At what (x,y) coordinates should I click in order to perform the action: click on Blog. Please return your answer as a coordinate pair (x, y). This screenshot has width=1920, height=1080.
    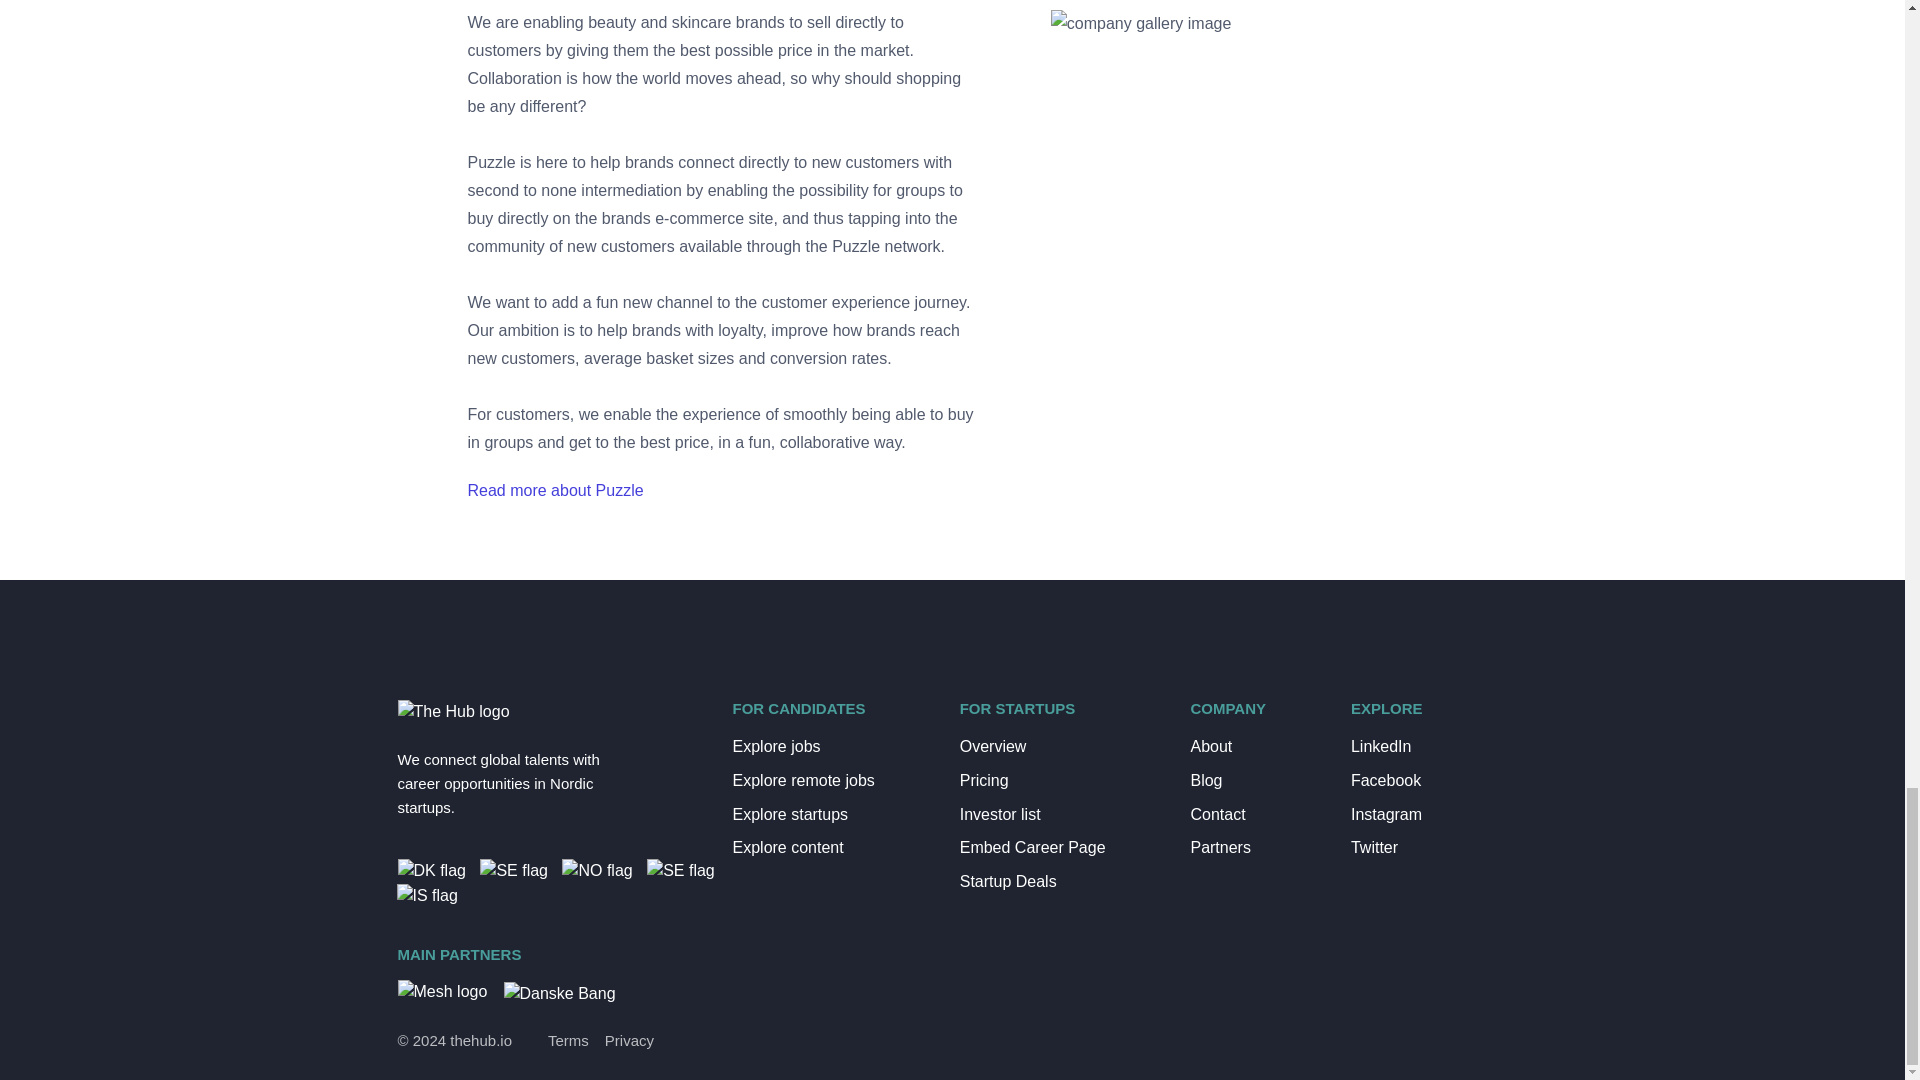
    Looking at the image, I should click on (1254, 780).